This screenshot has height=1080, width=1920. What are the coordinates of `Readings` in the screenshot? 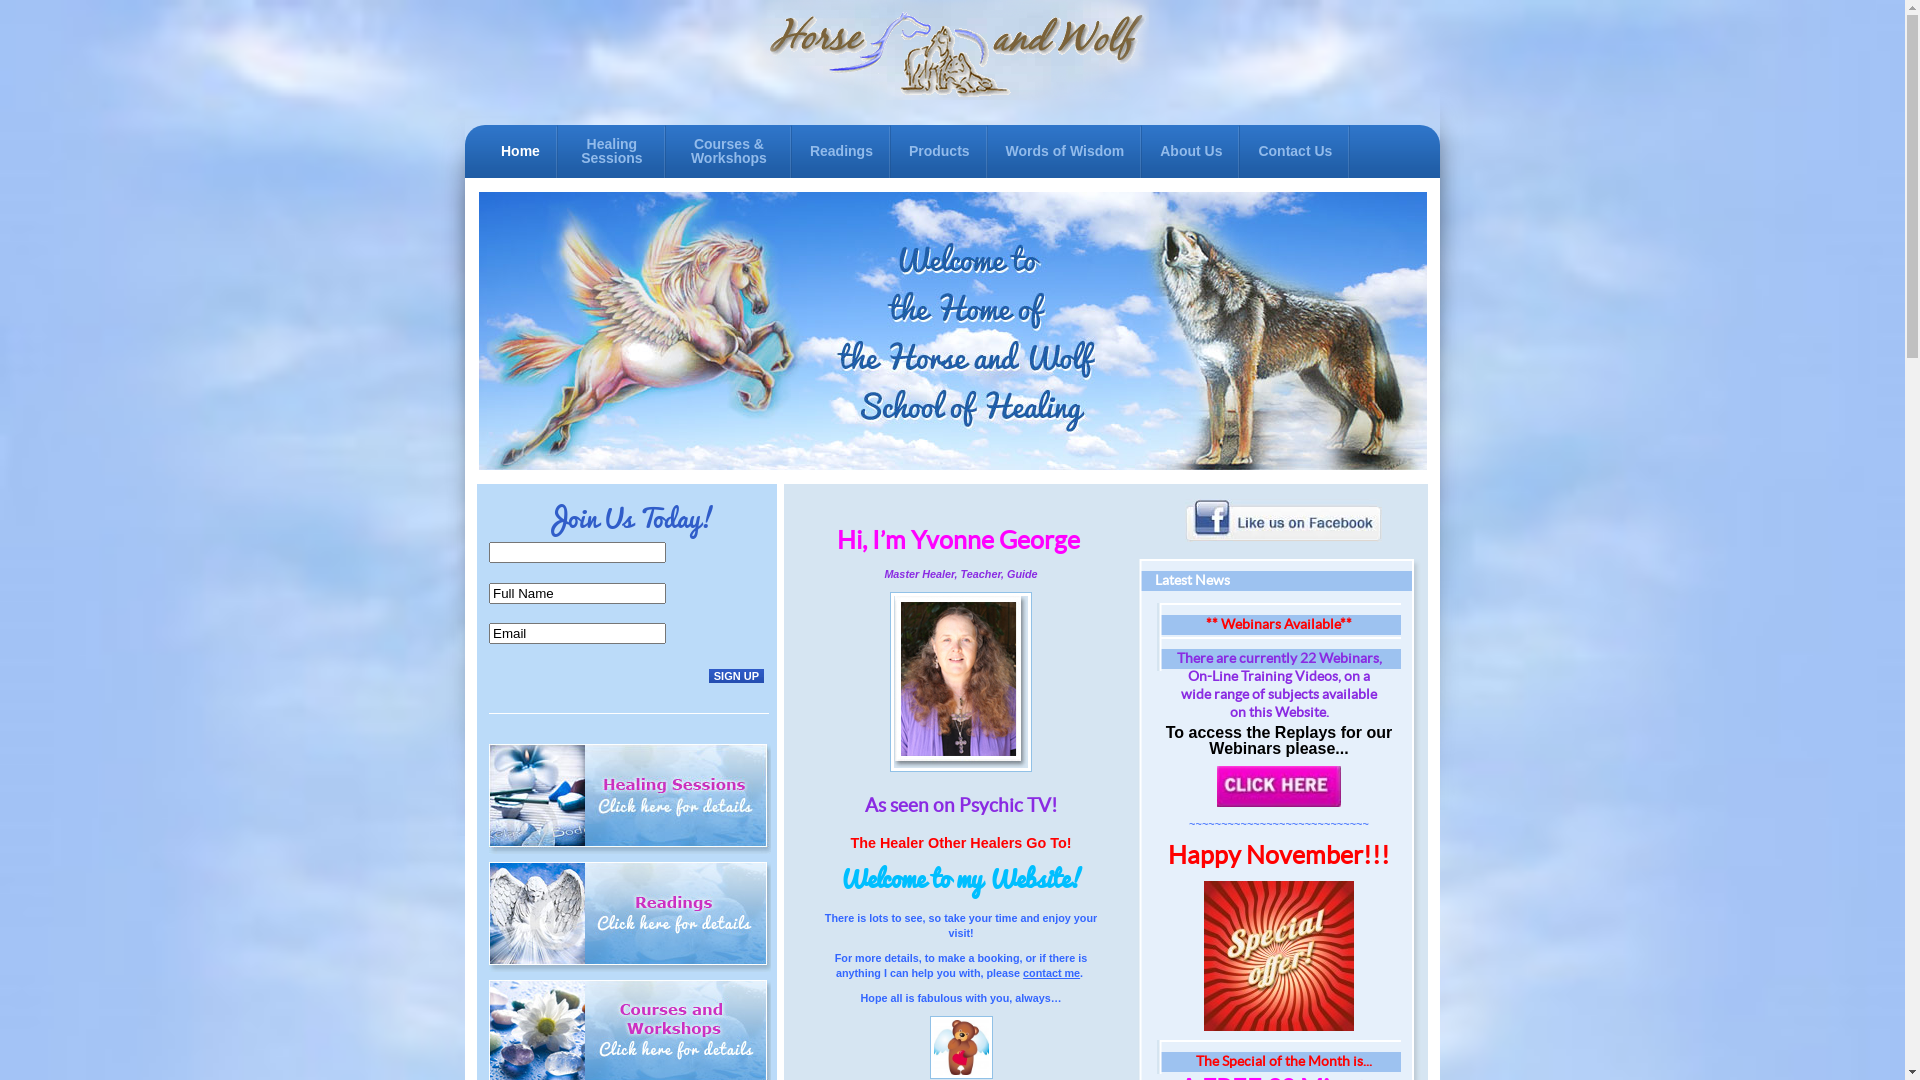 It's located at (842, 152).